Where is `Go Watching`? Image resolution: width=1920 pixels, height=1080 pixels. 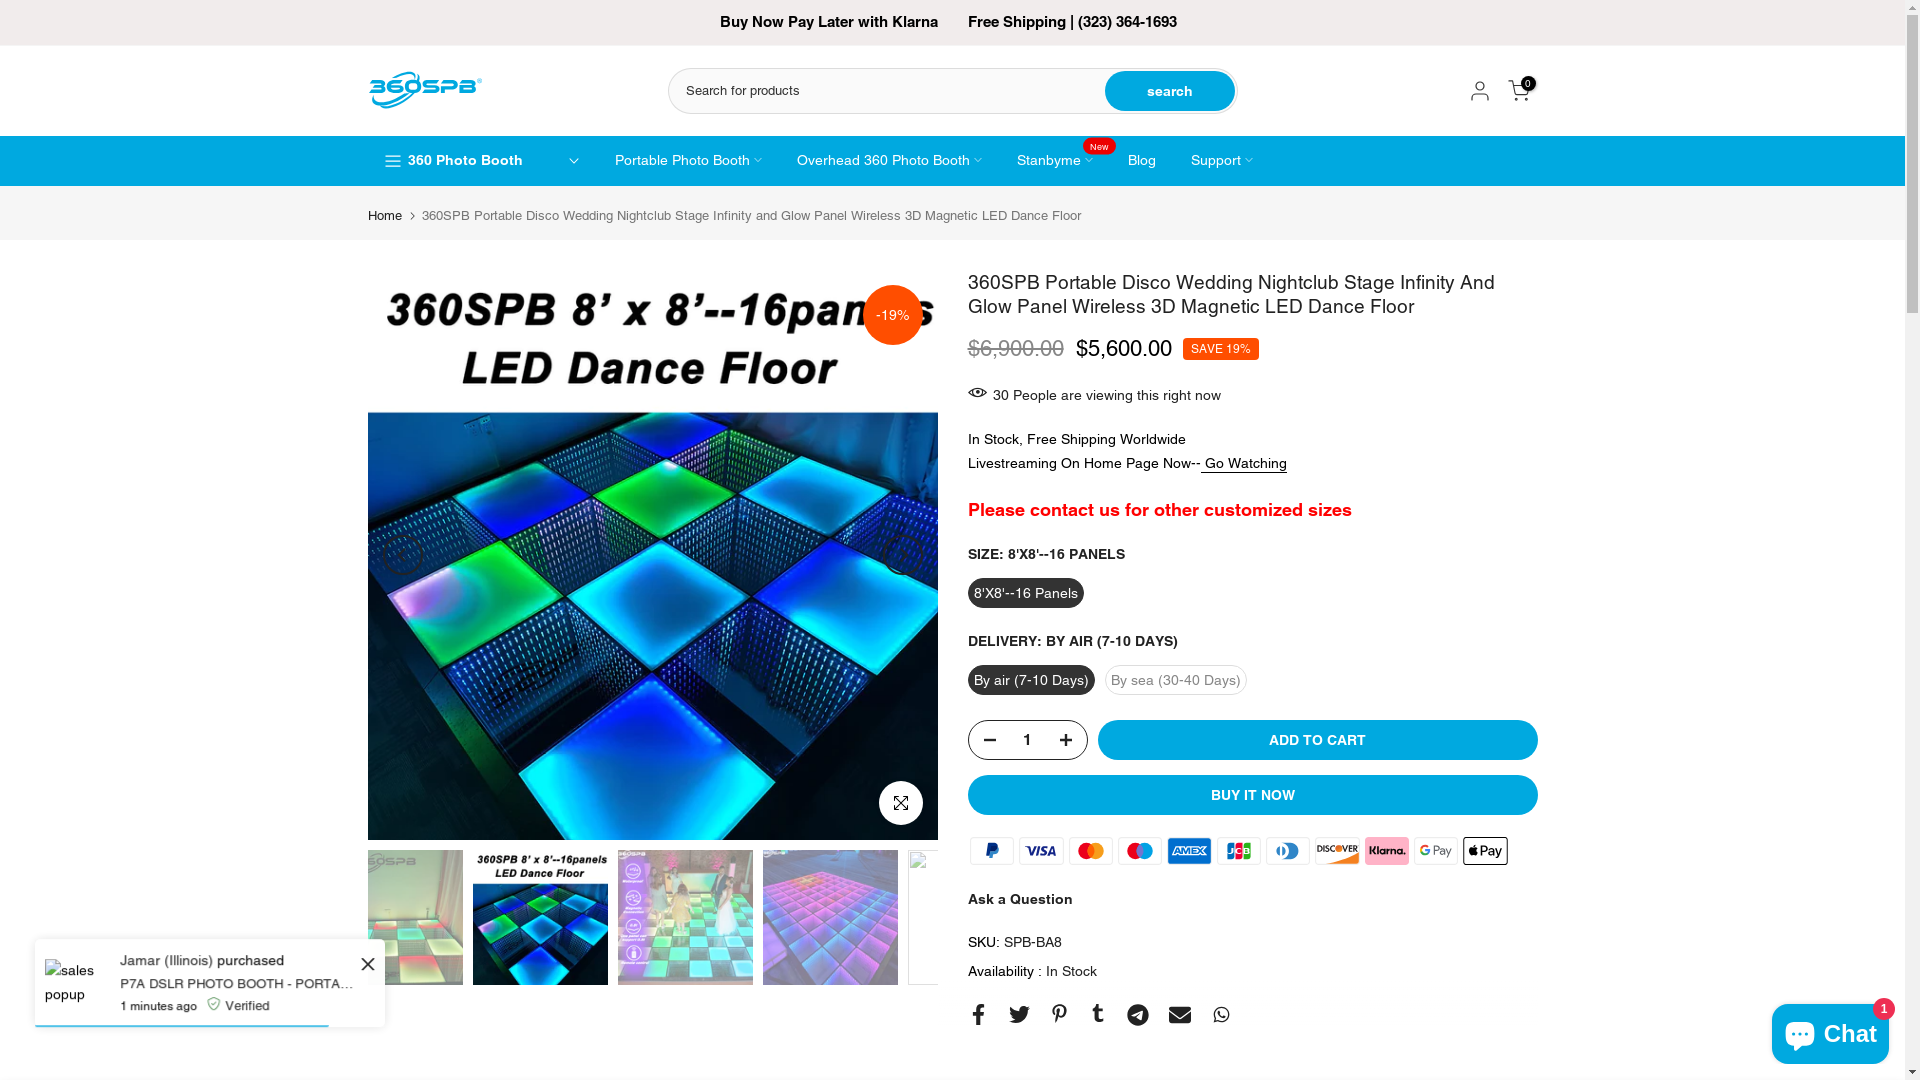
Go Watching is located at coordinates (1245, 464).